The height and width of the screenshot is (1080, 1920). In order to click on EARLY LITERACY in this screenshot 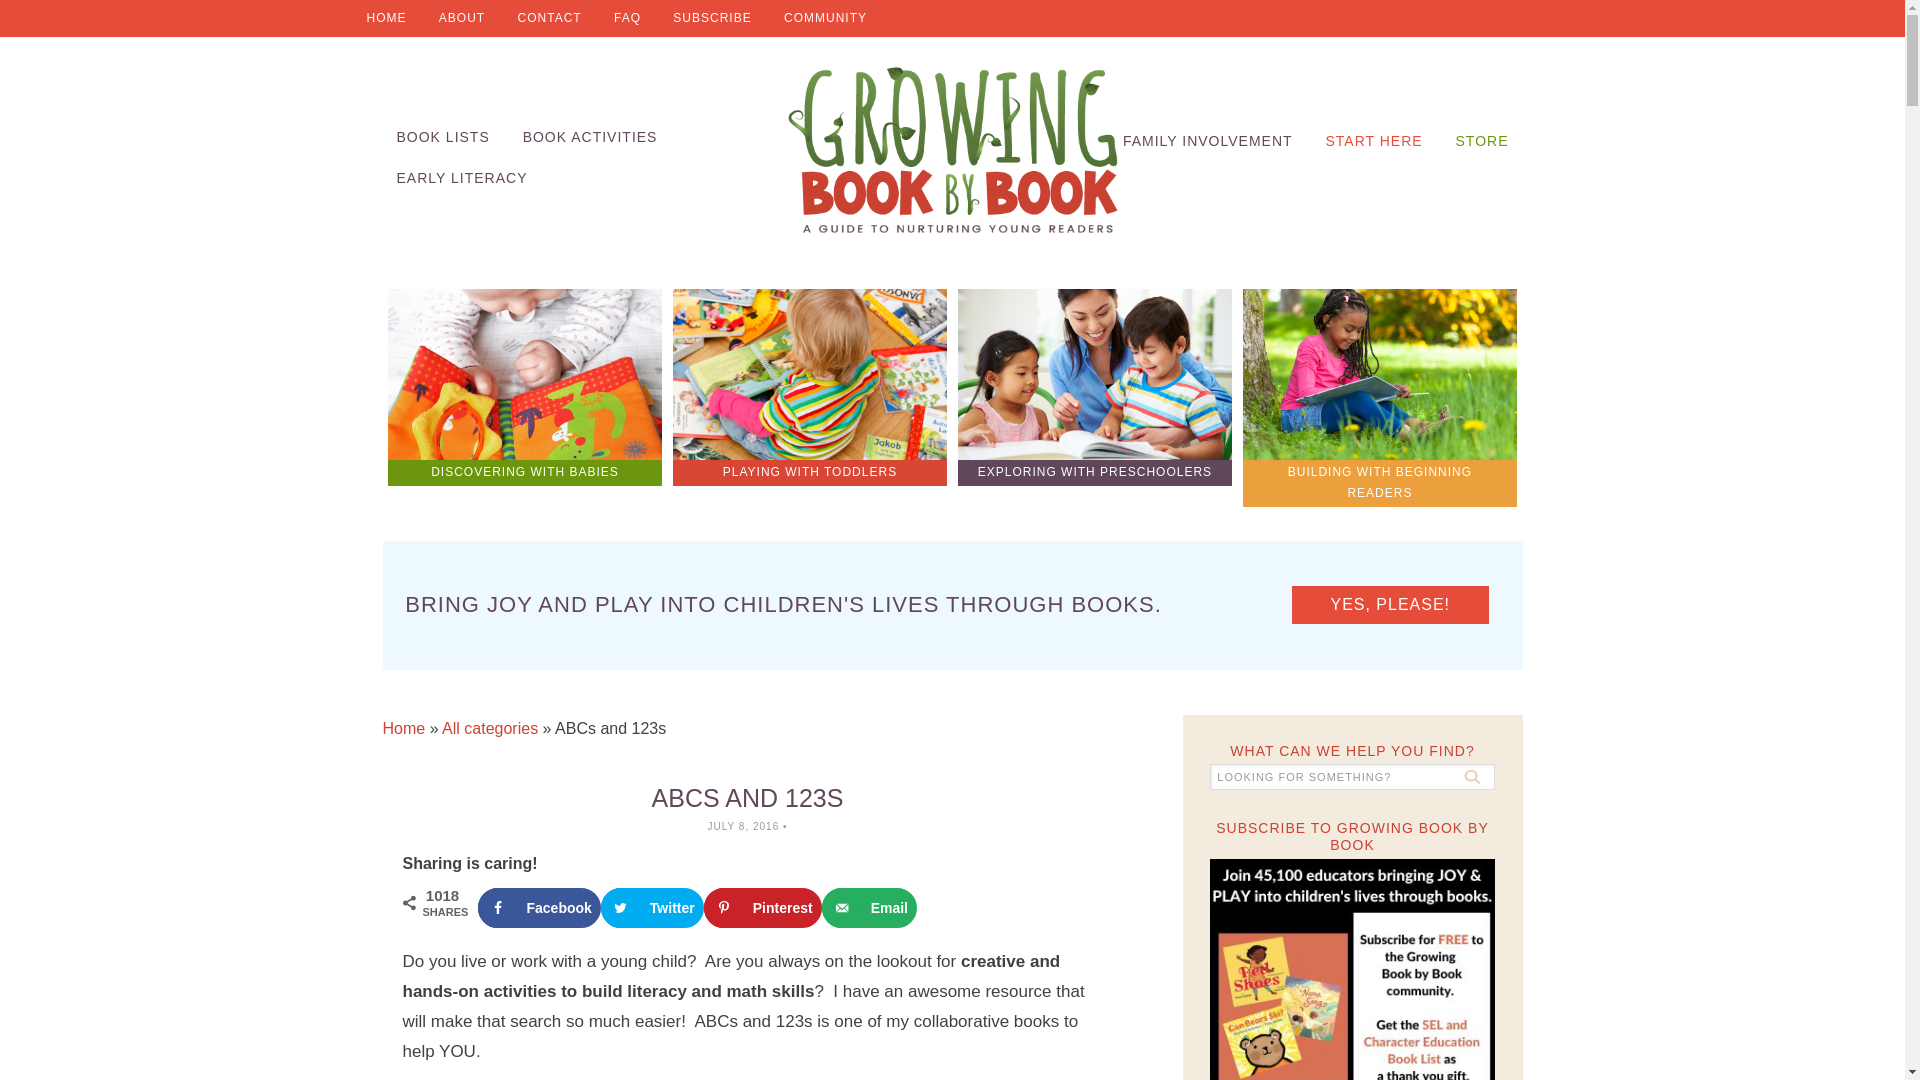, I will do `click(462, 178)`.